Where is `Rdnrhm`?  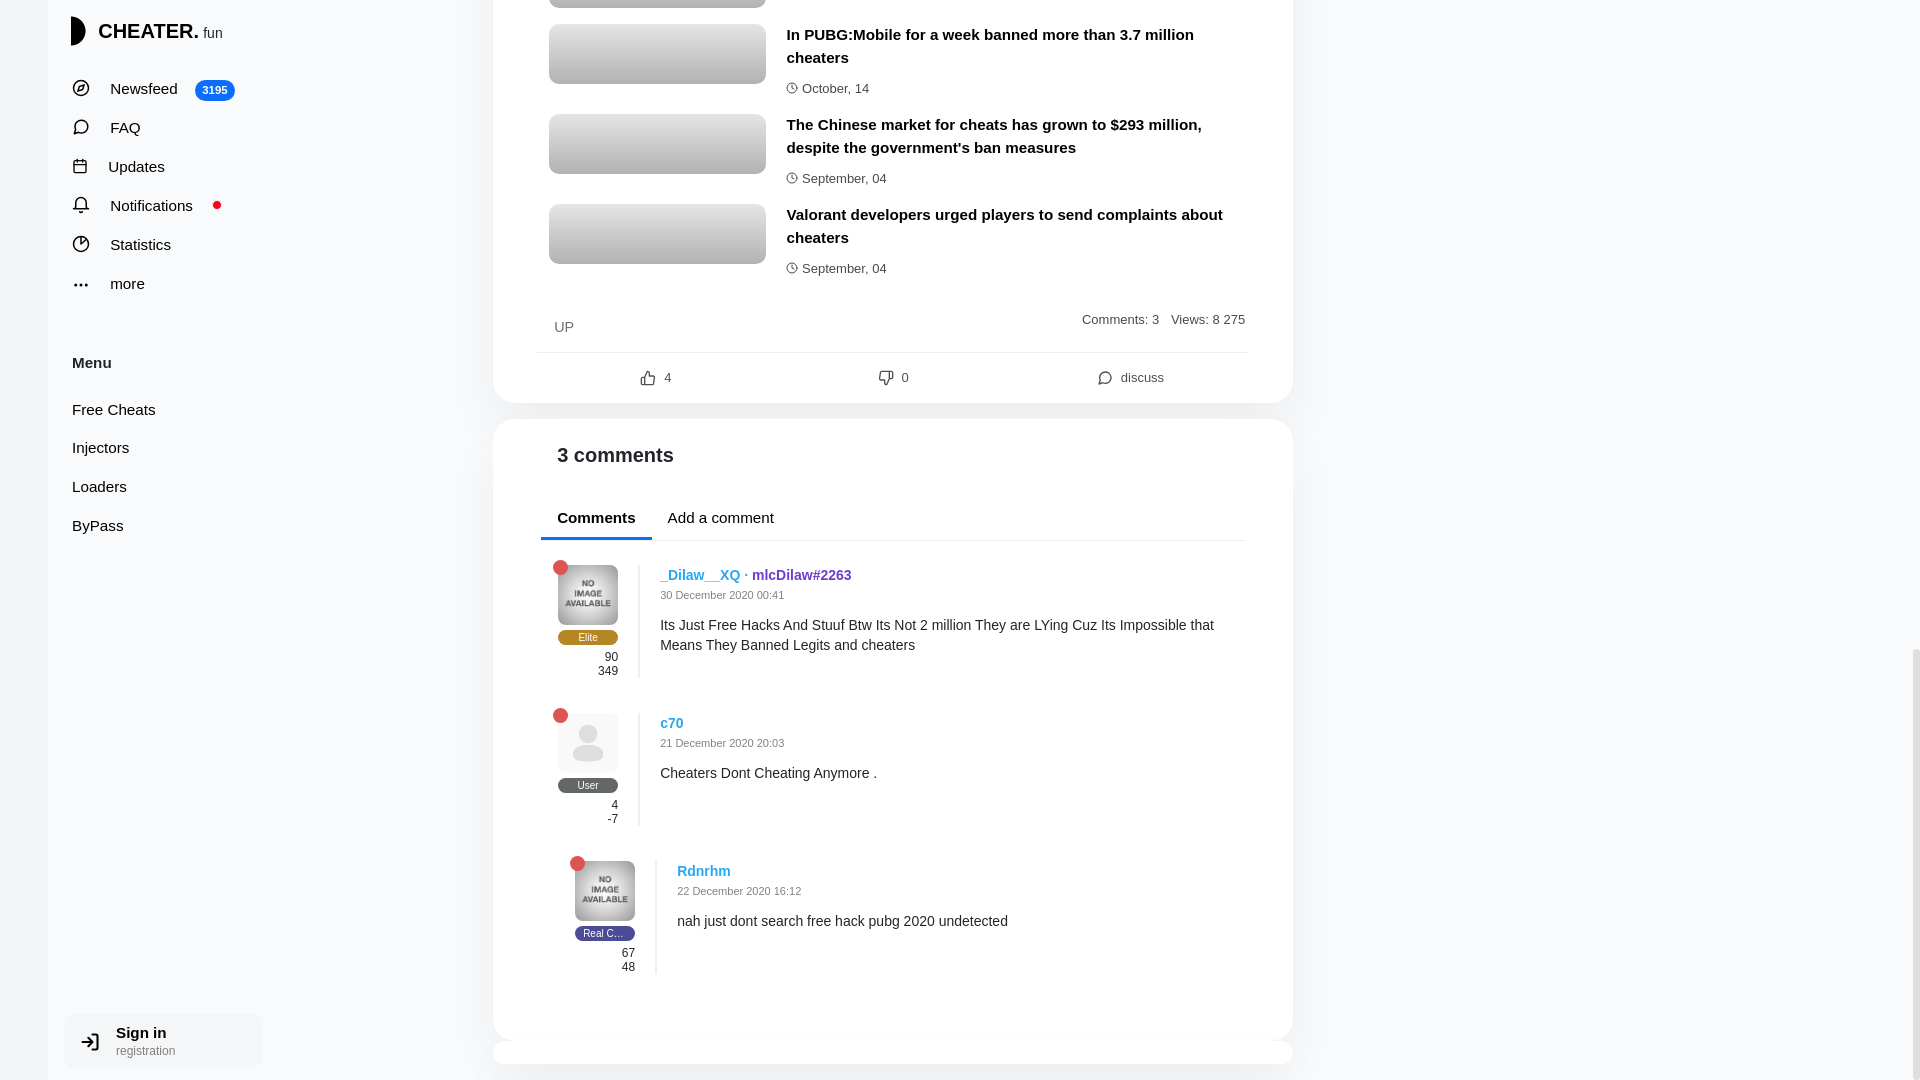
Rdnrhm is located at coordinates (704, 870).